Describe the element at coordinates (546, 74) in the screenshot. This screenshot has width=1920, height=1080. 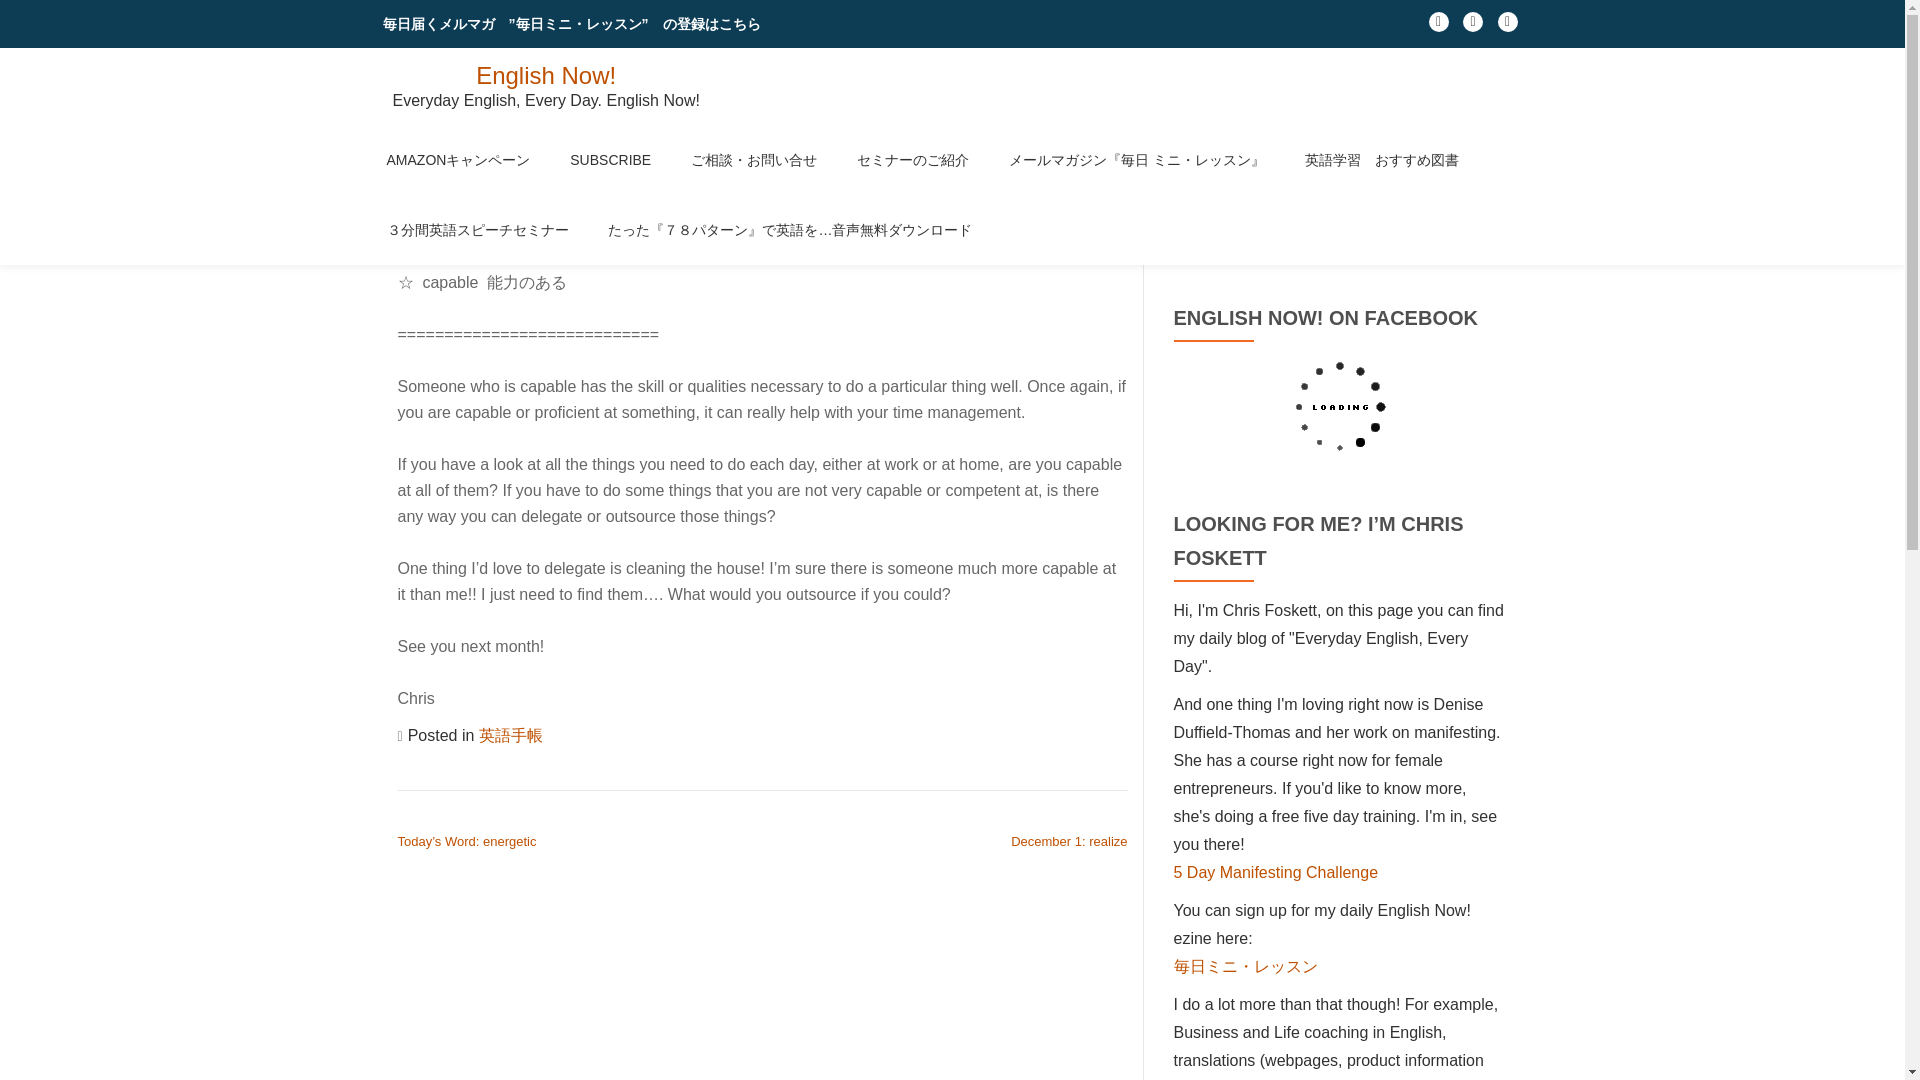
I see `English Now!` at that location.